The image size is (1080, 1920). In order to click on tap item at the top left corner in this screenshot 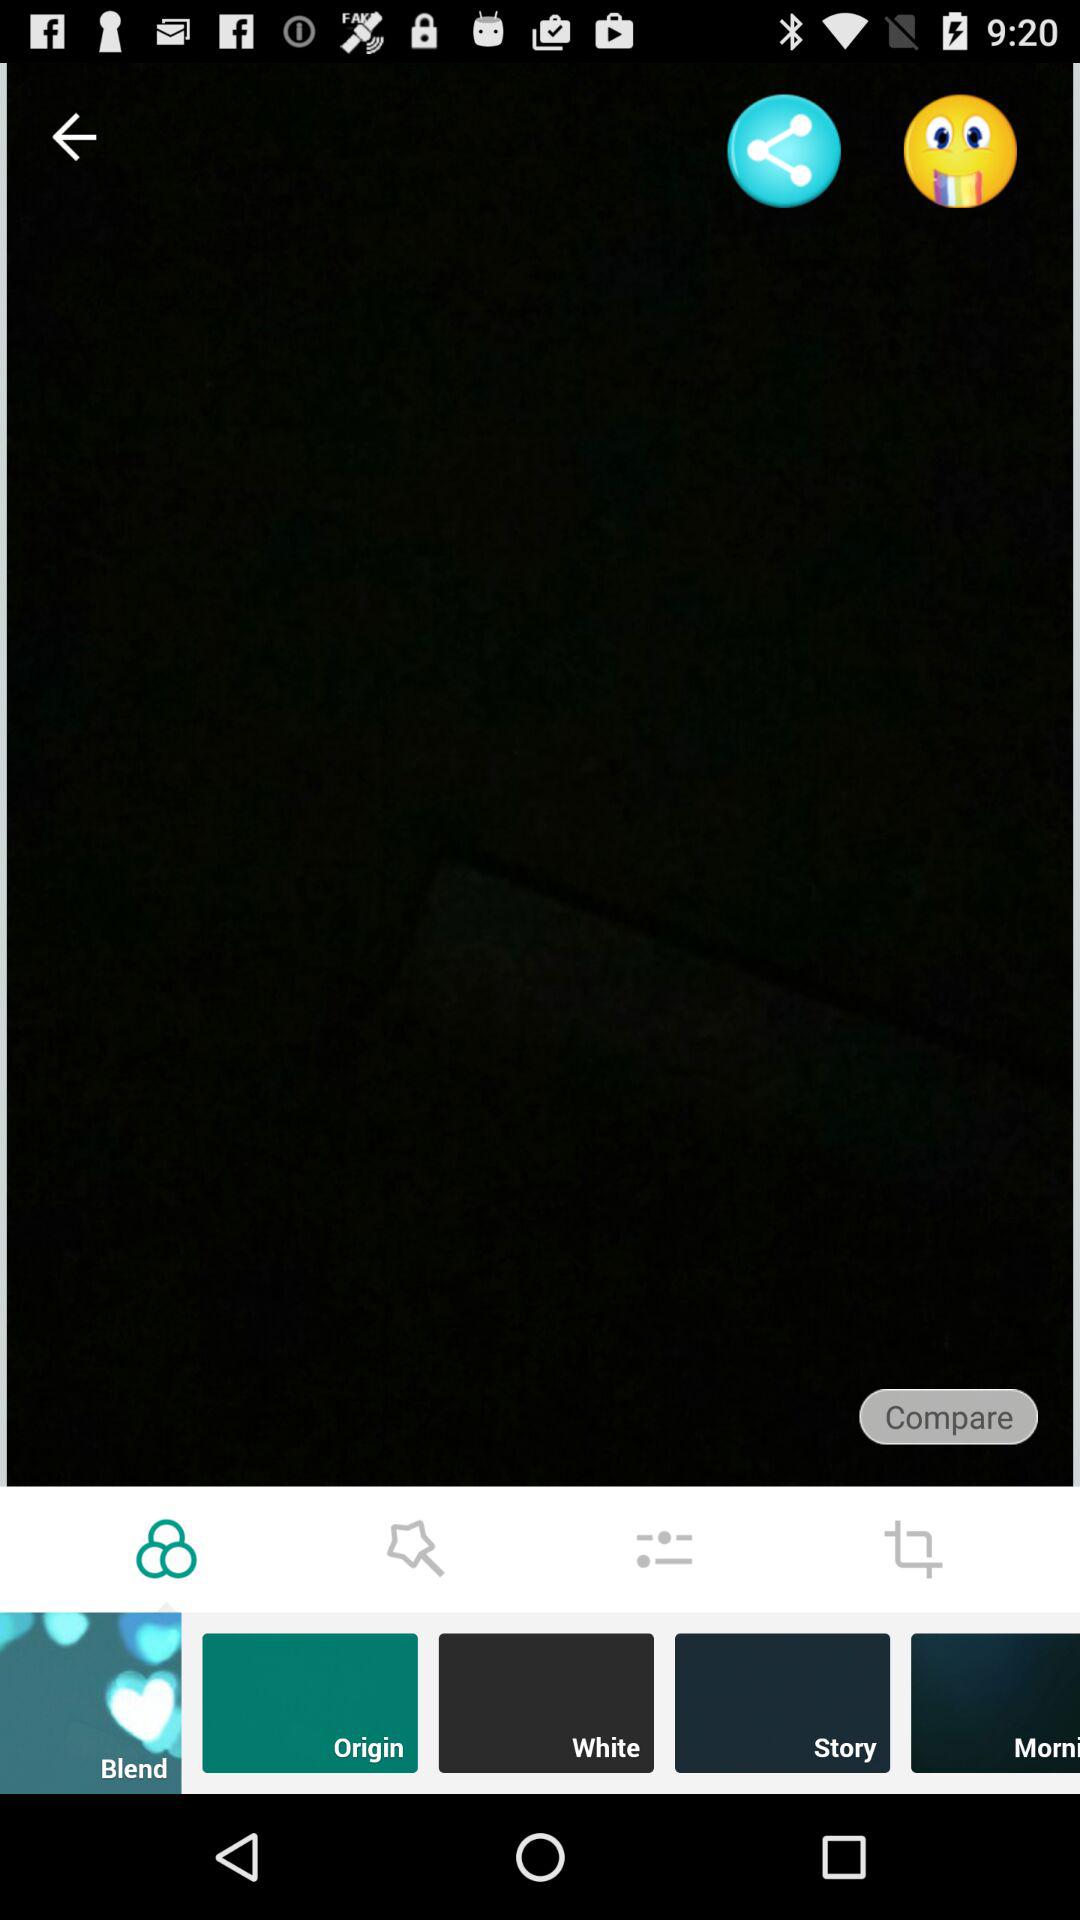, I will do `click(73, 136)`.